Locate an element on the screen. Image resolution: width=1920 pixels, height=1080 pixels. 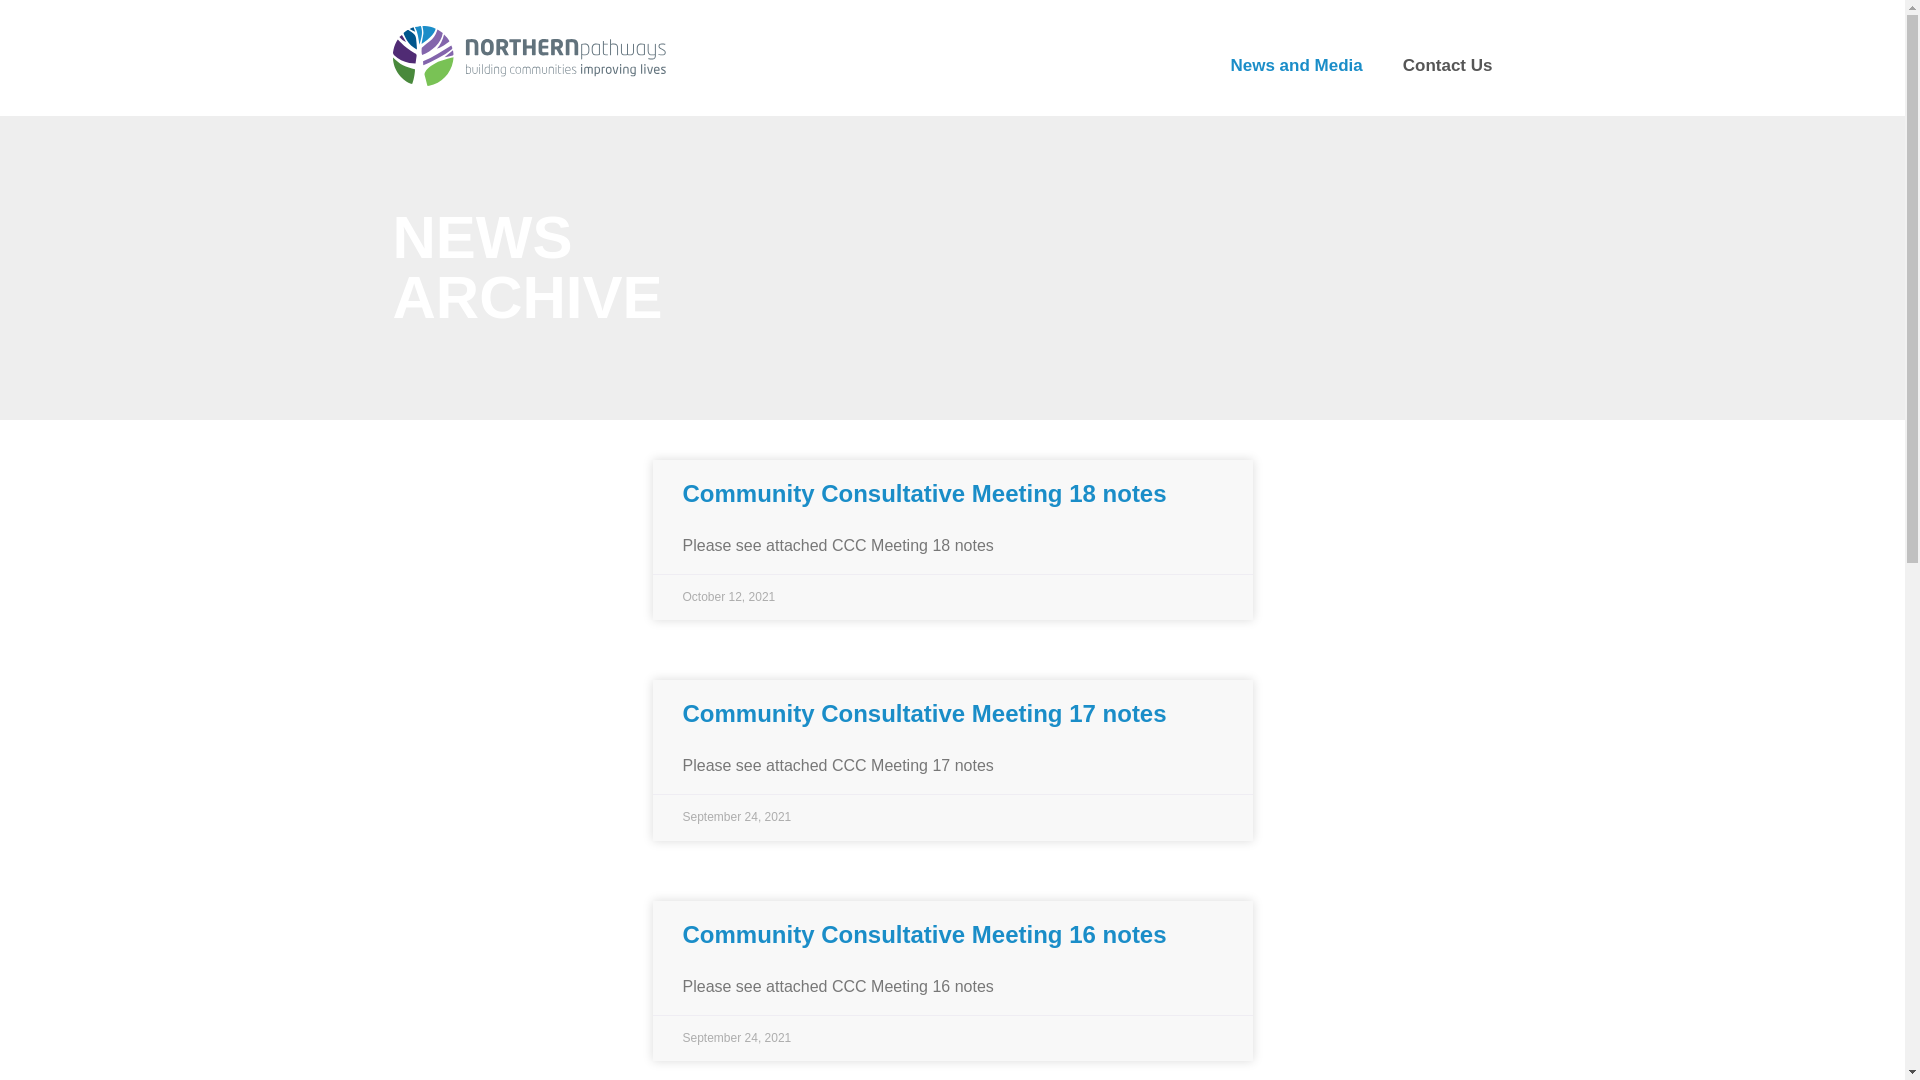
Community Consultative Meeting 16 notes is located at coordinates (924, 934).